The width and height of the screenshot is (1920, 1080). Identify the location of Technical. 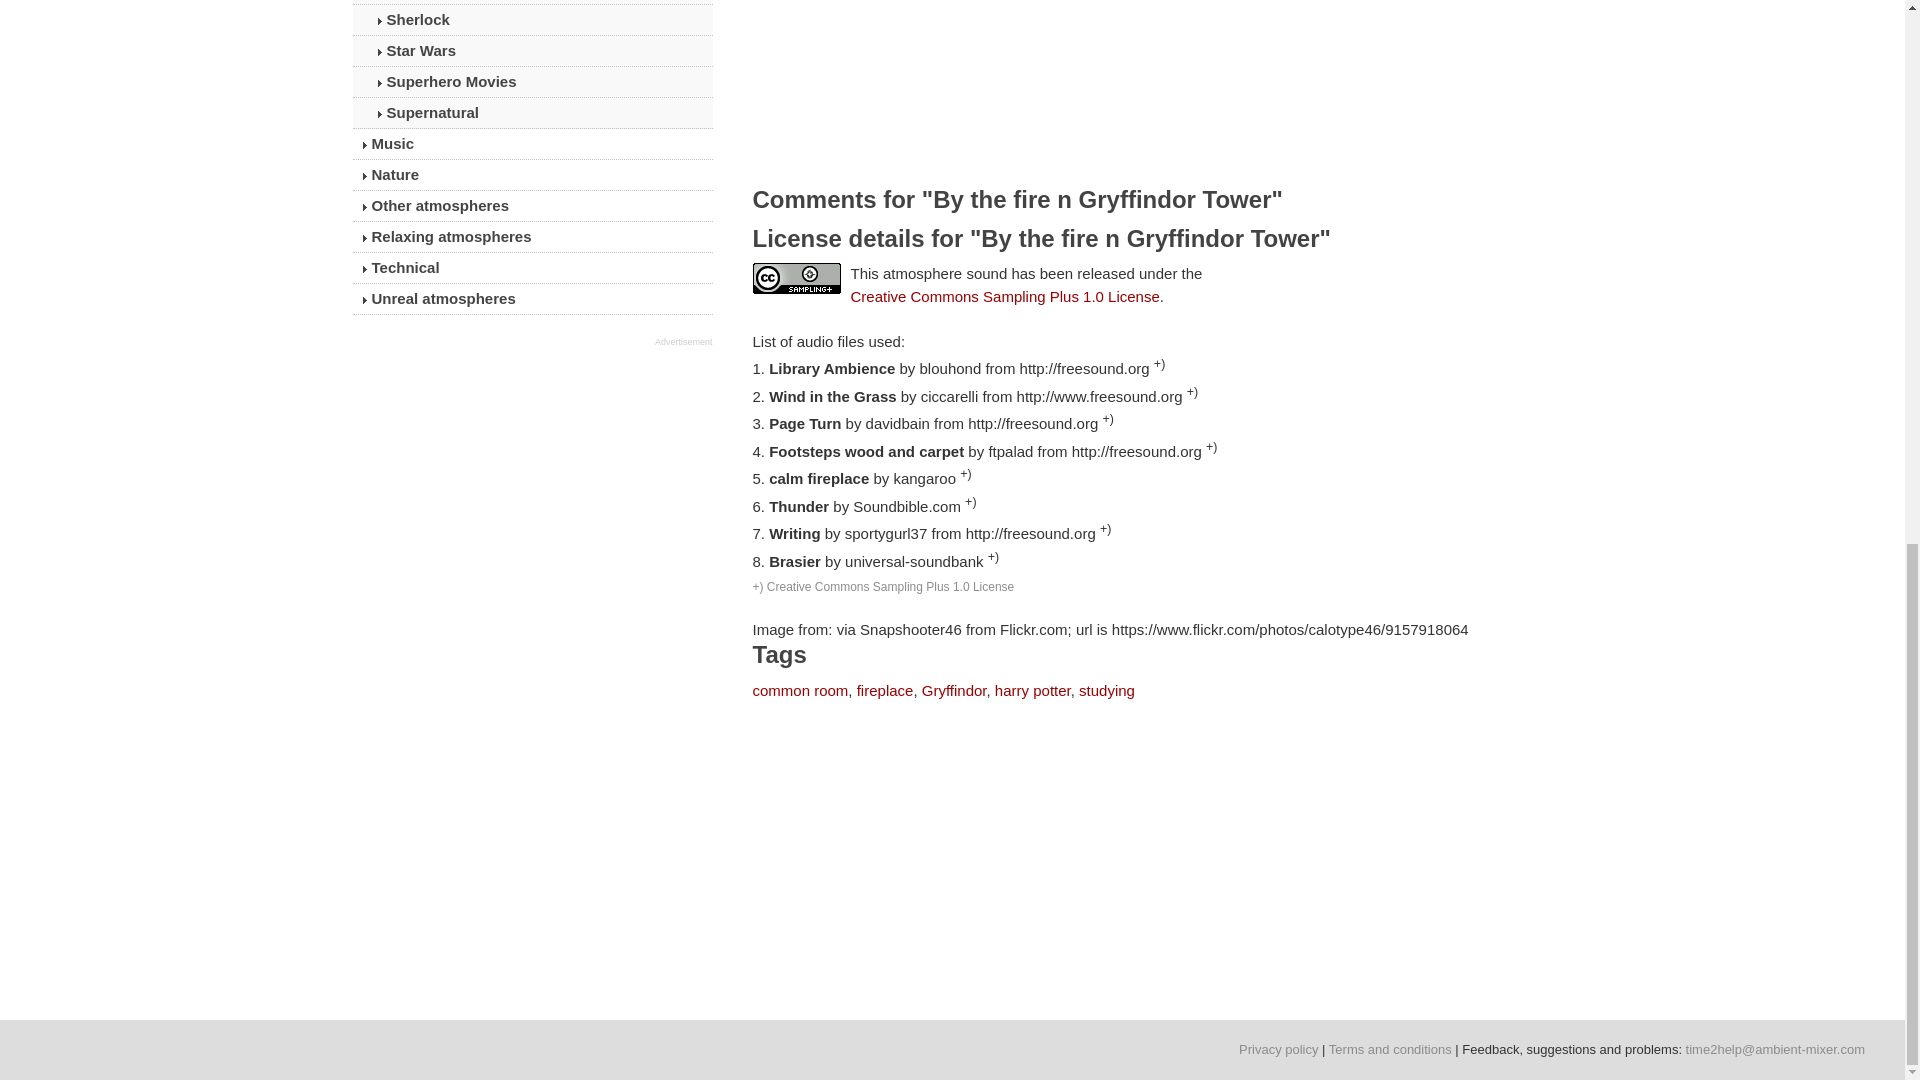
(532, 267).